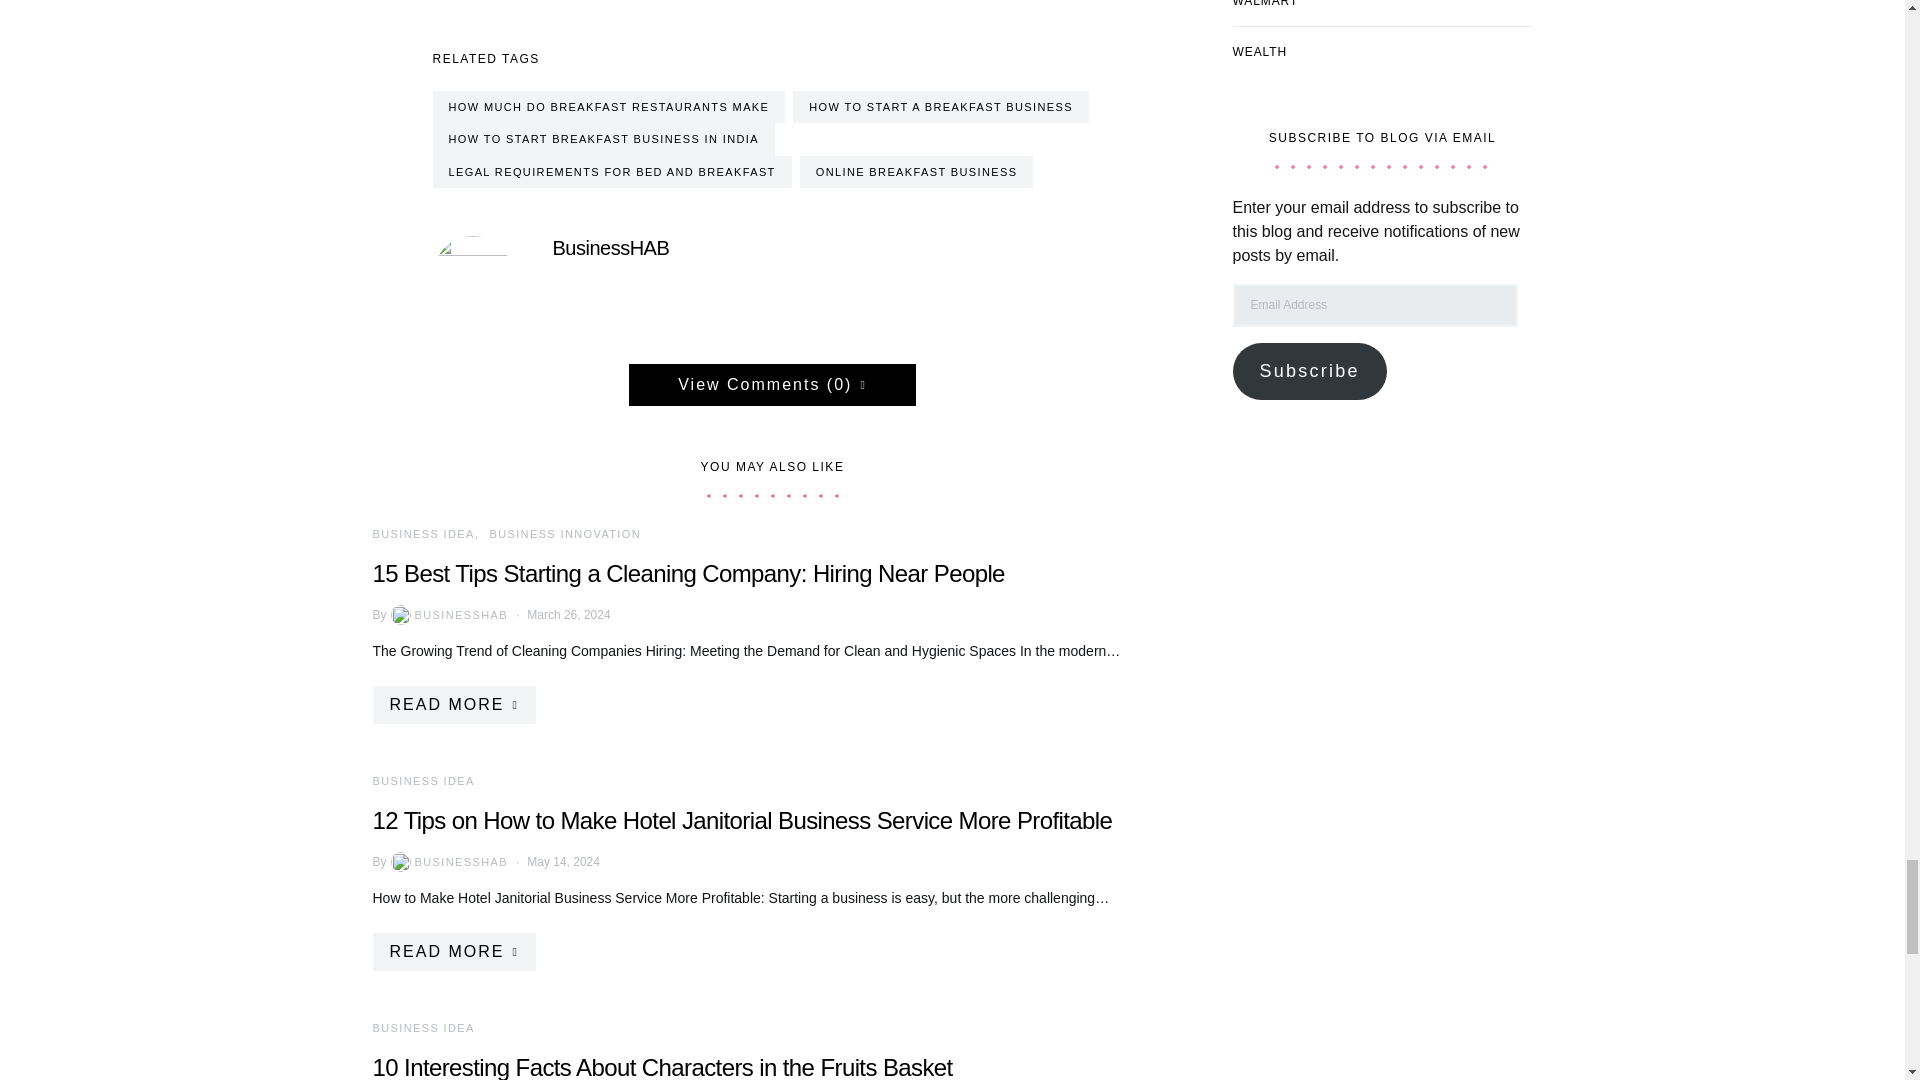 Image resolution: width=1920 pixels, height=1080 pixels. Describe the element at coordinates (940, 107) in the screenshot. I see `HOW TO START A BREAKFAST BUSINESS` at that location.